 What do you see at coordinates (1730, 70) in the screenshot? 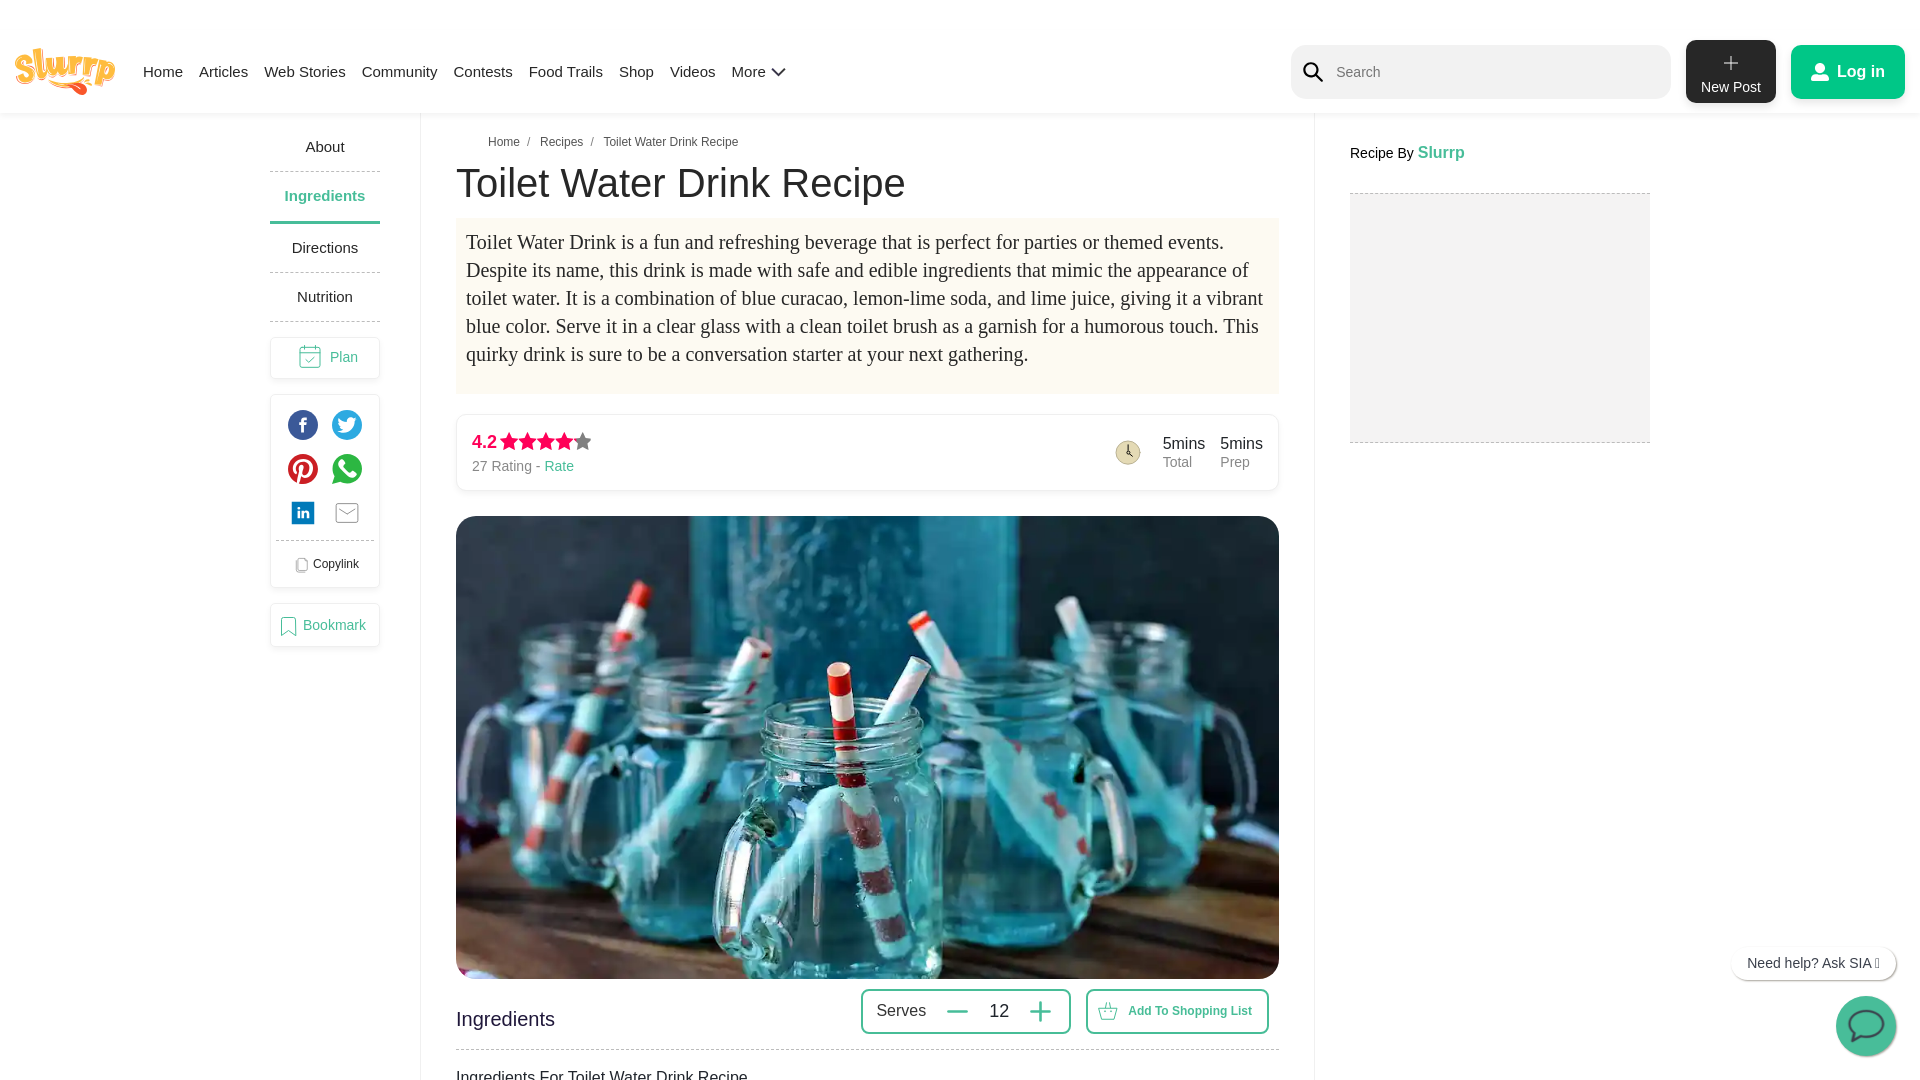
I see `New Post` at bounding box center [1730, 70].